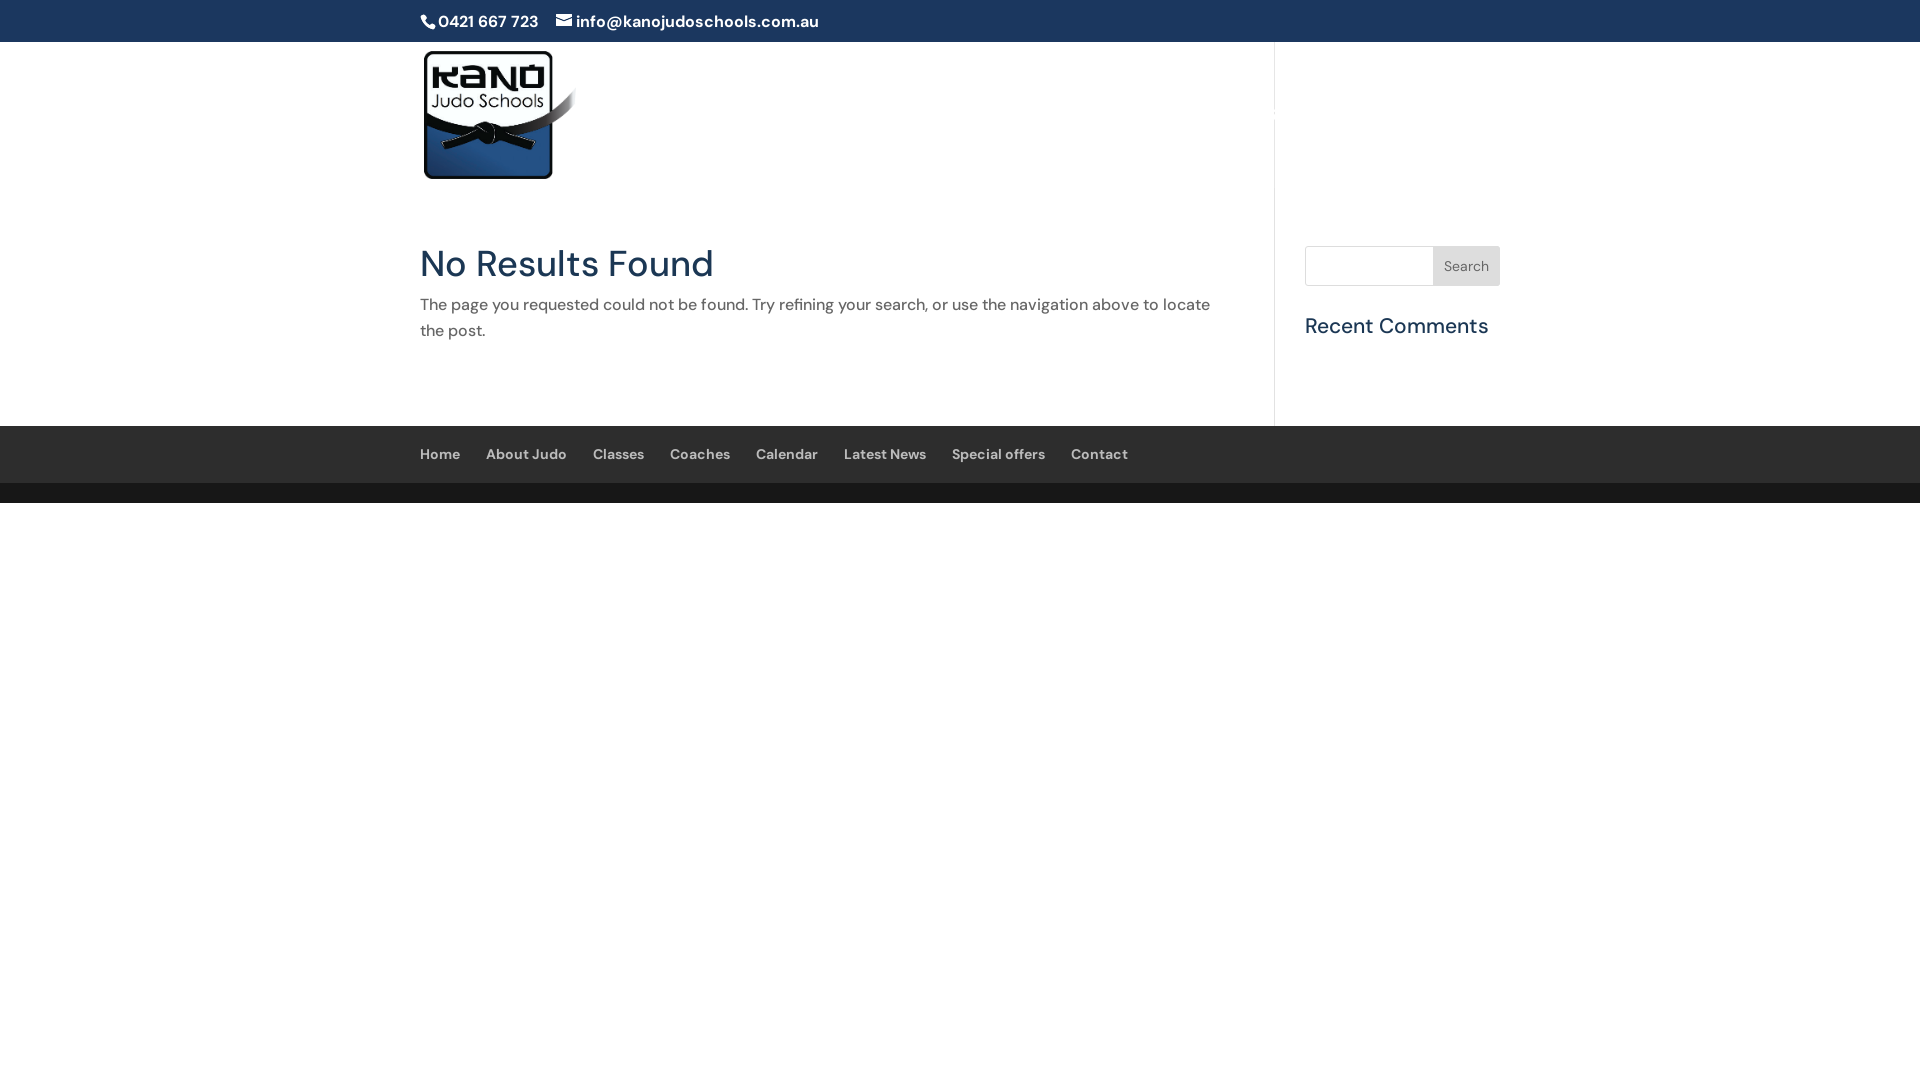 The height and width of the screenshot is (1080, 1920). I want to click on HOME, so click(644, 148).